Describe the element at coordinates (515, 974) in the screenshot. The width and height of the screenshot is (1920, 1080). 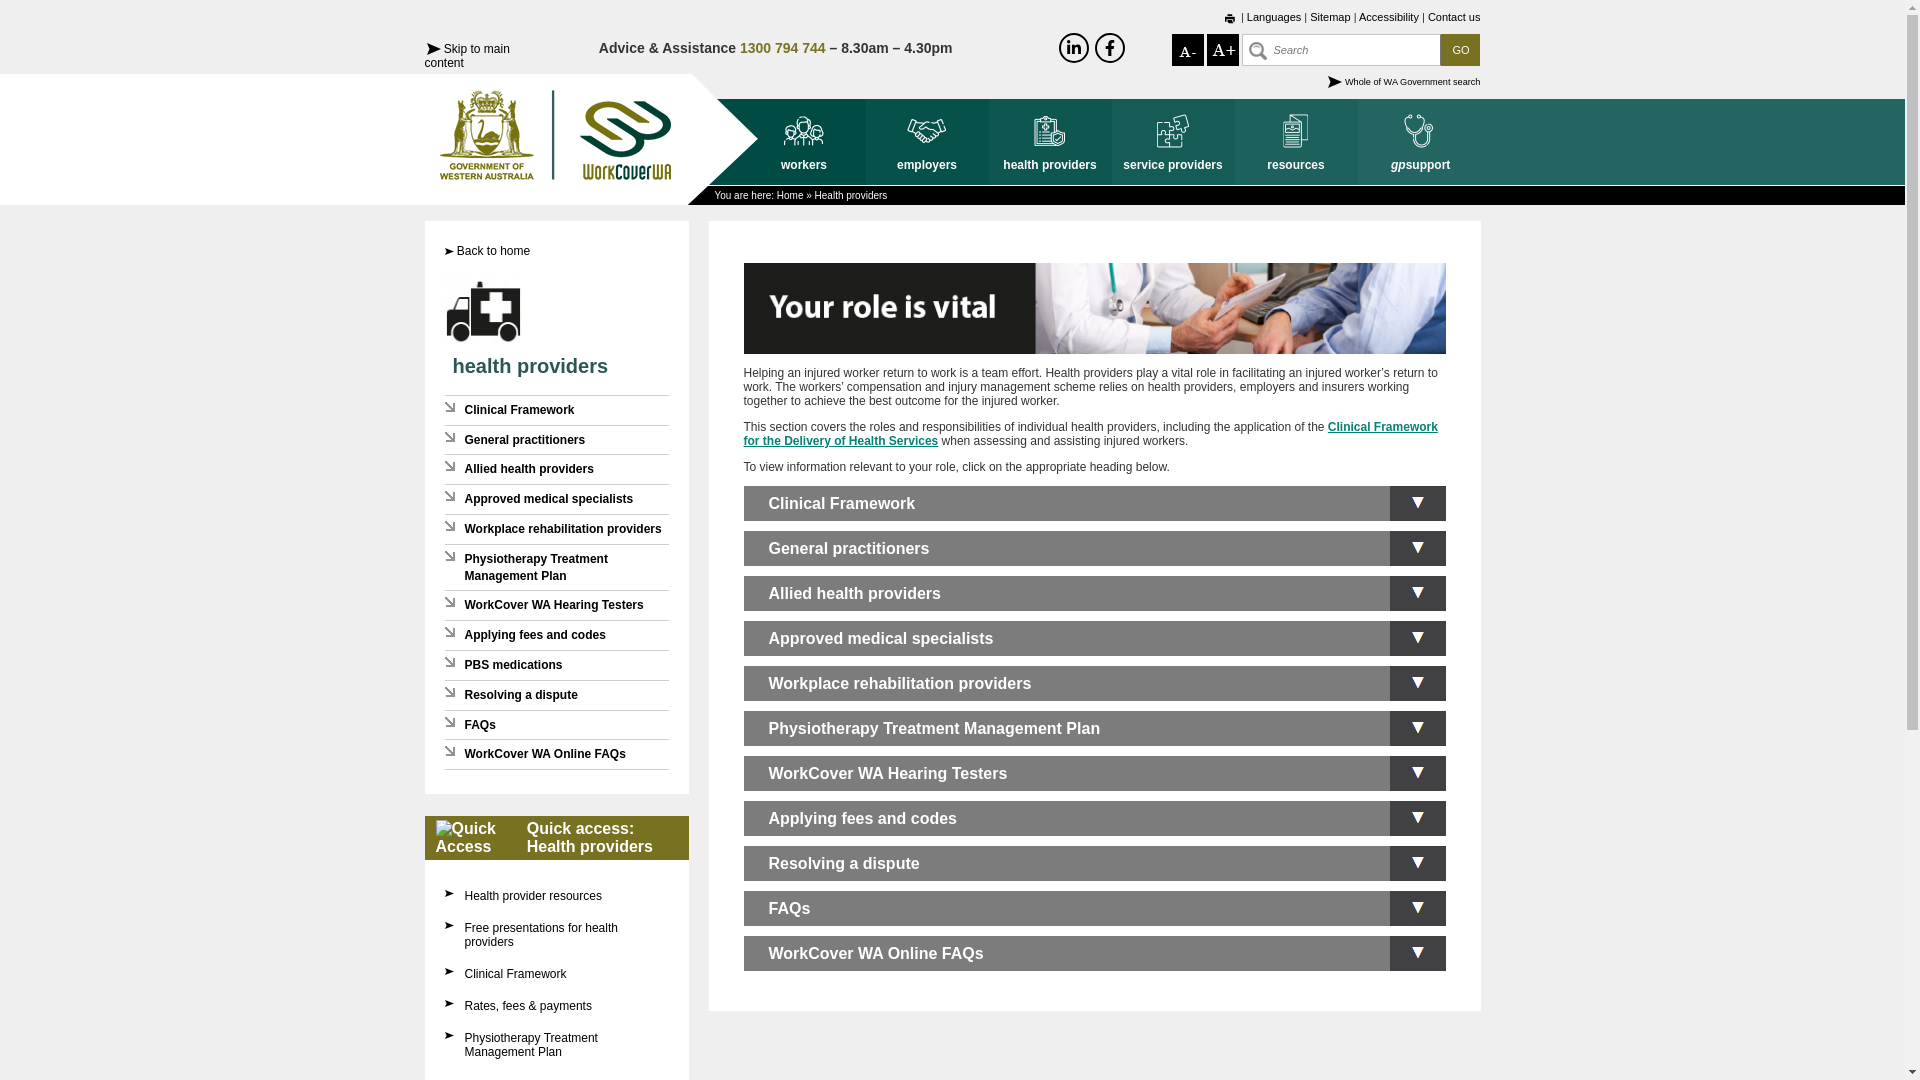
I see `Clinical Framework` at that location.